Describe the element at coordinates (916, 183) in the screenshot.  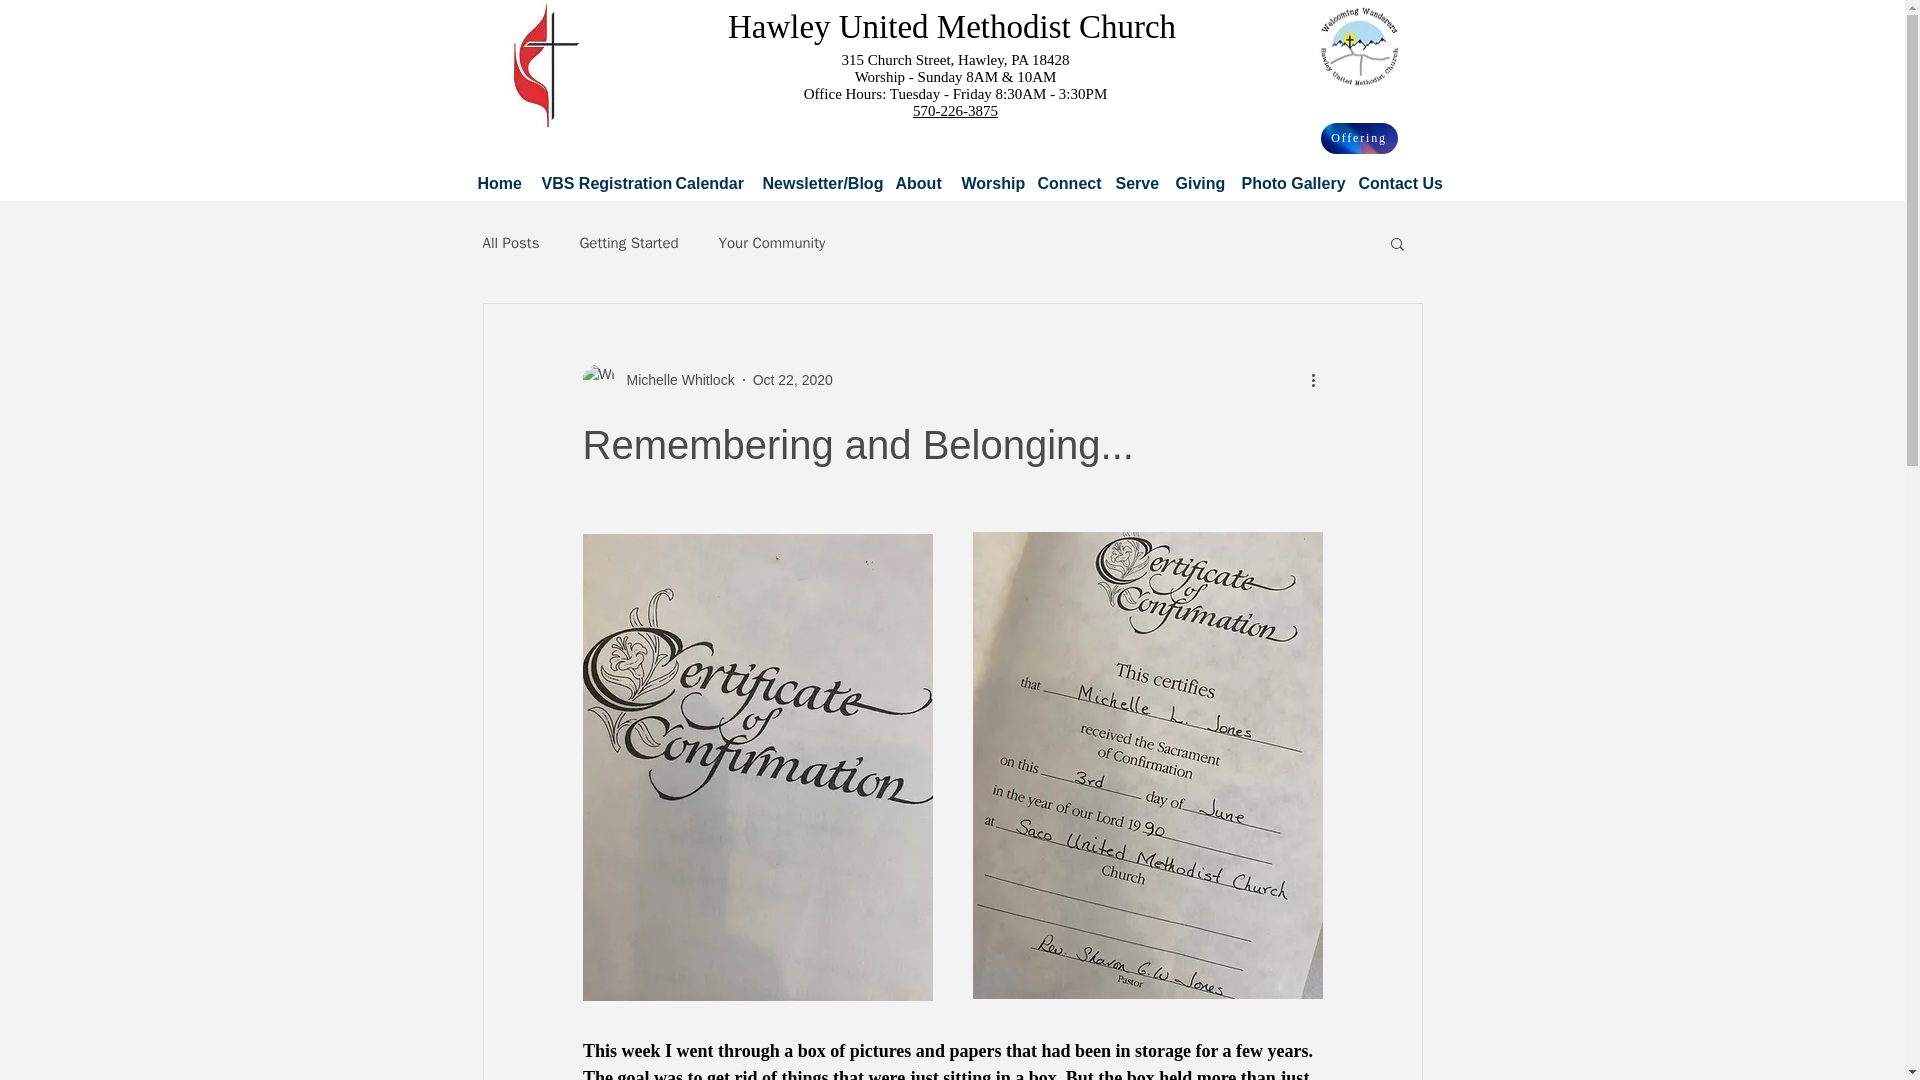
I see `About` at that location.